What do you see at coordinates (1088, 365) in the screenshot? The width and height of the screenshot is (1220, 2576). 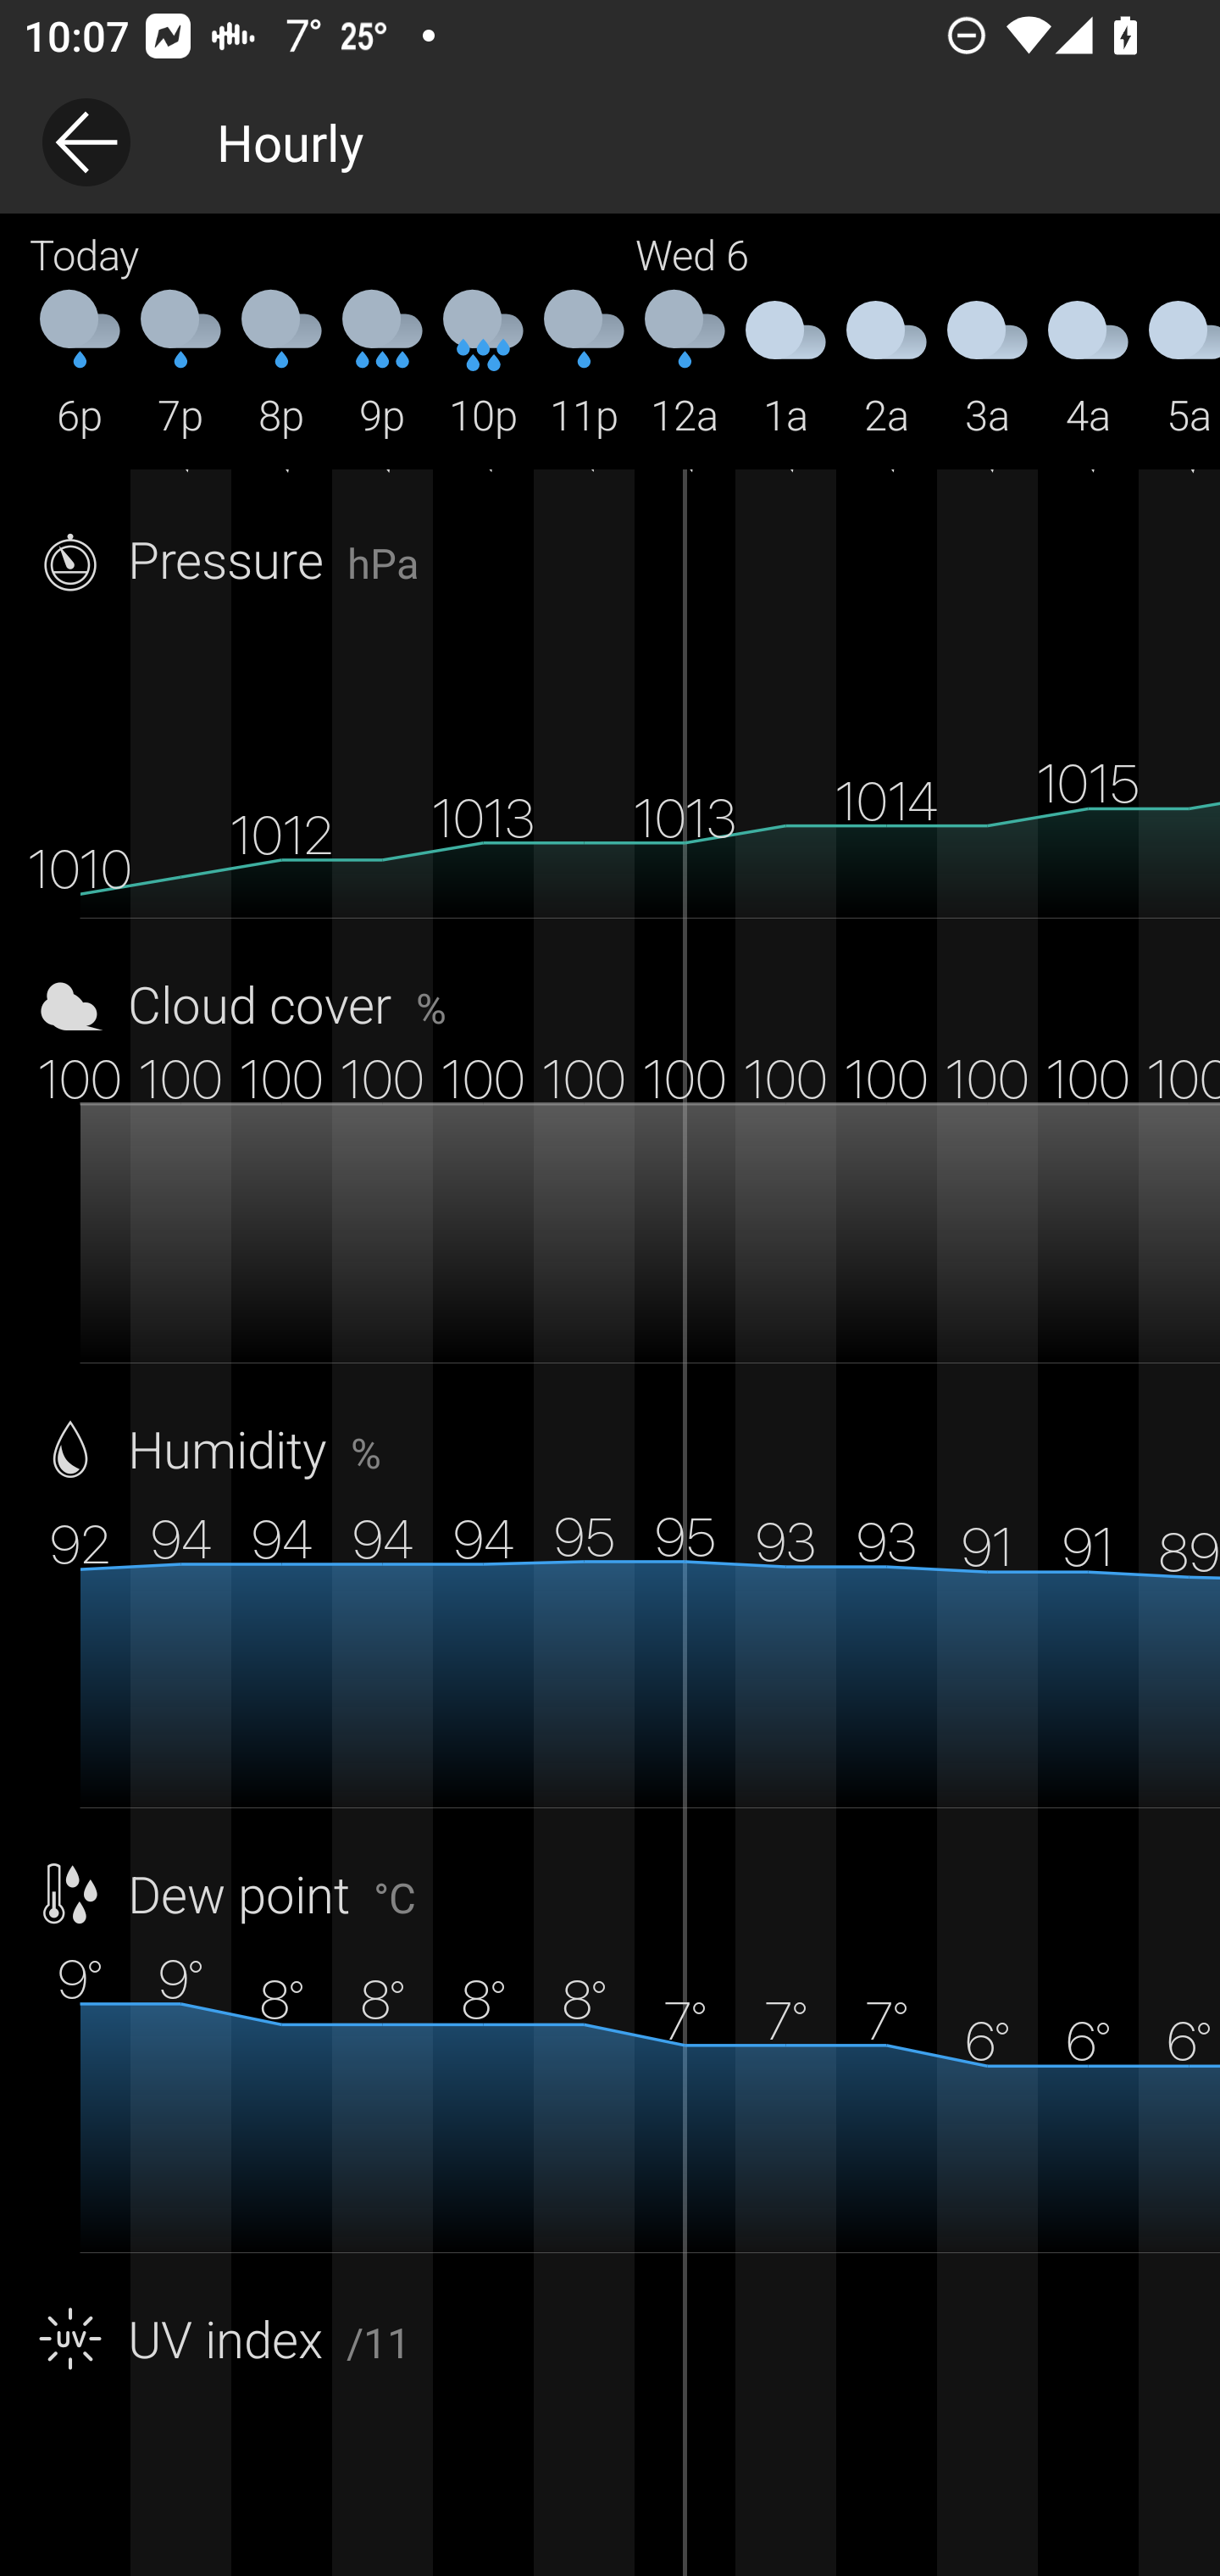 I see `4a` at bounding box center [1088, 365].